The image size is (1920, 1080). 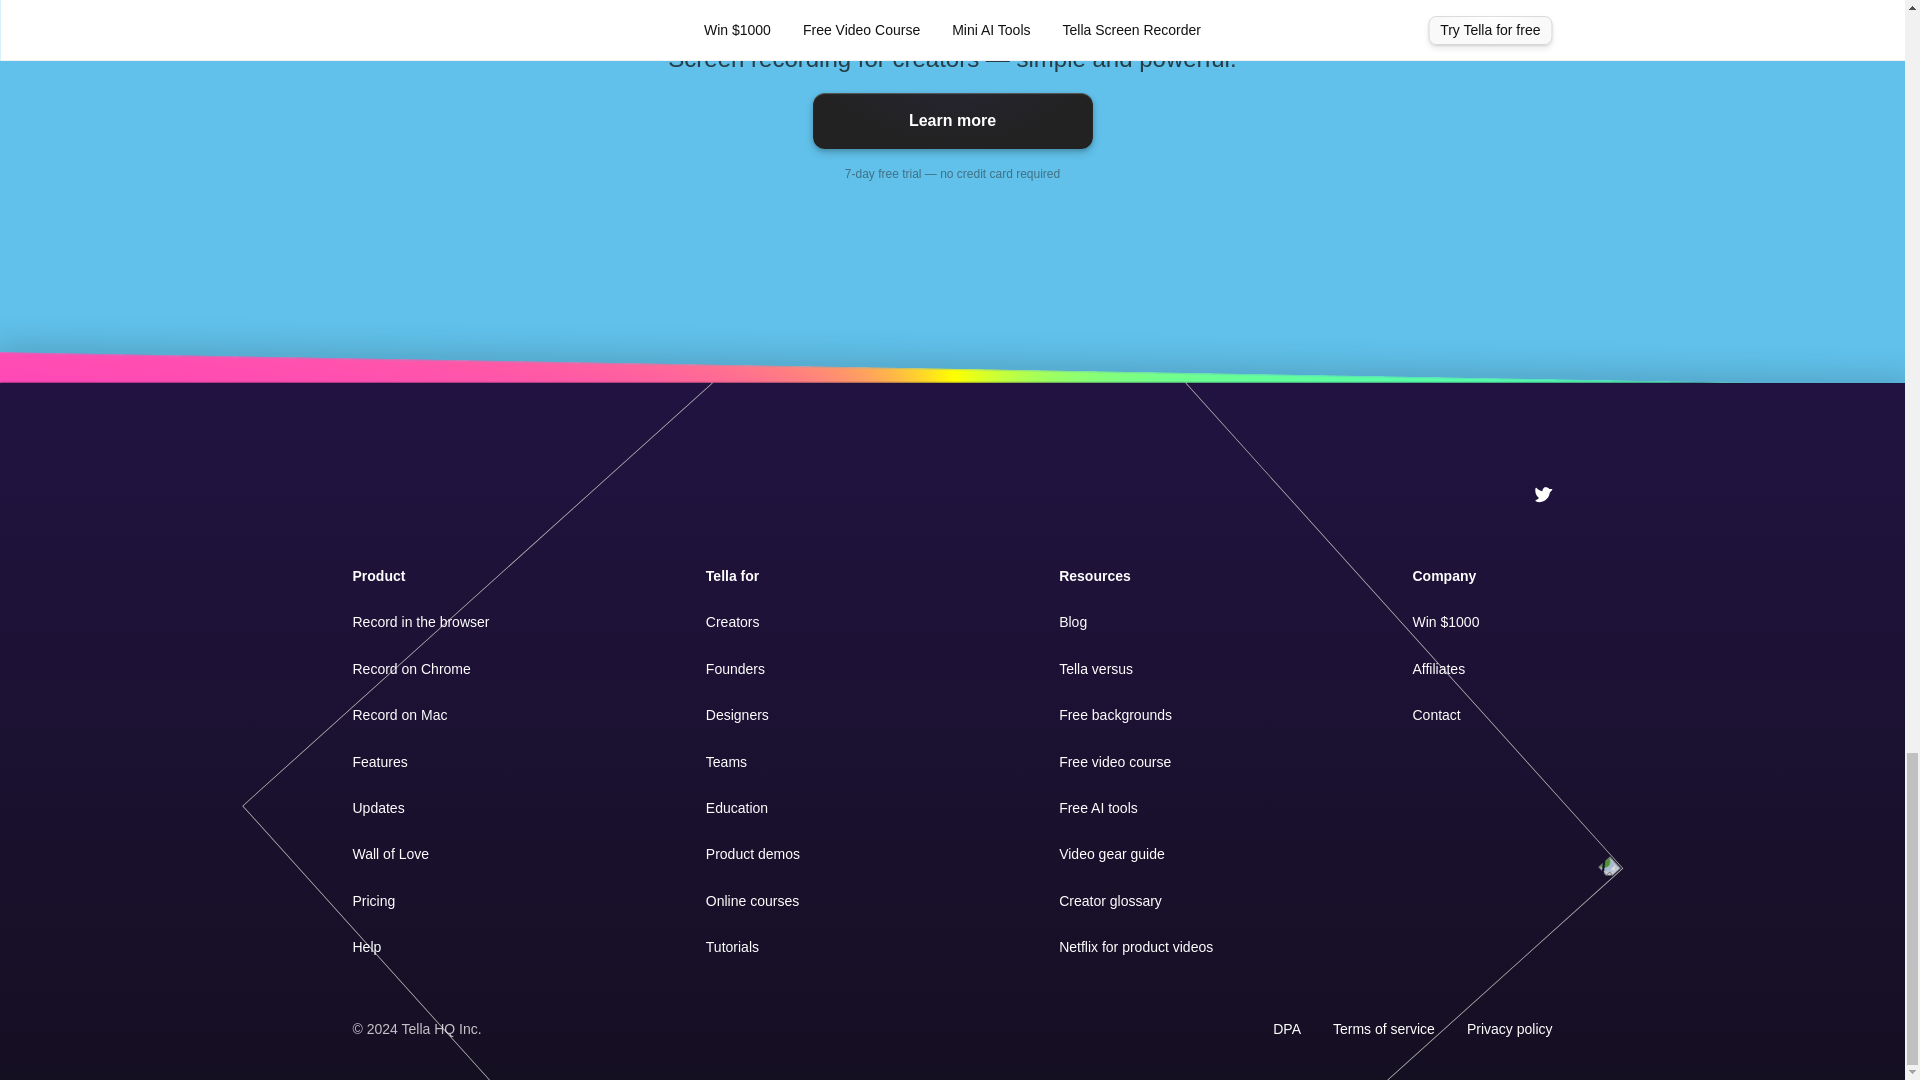 What do you see at coordinates (378, 576) in the screenshot?
I see `Product` at bounding box center [378, 576].